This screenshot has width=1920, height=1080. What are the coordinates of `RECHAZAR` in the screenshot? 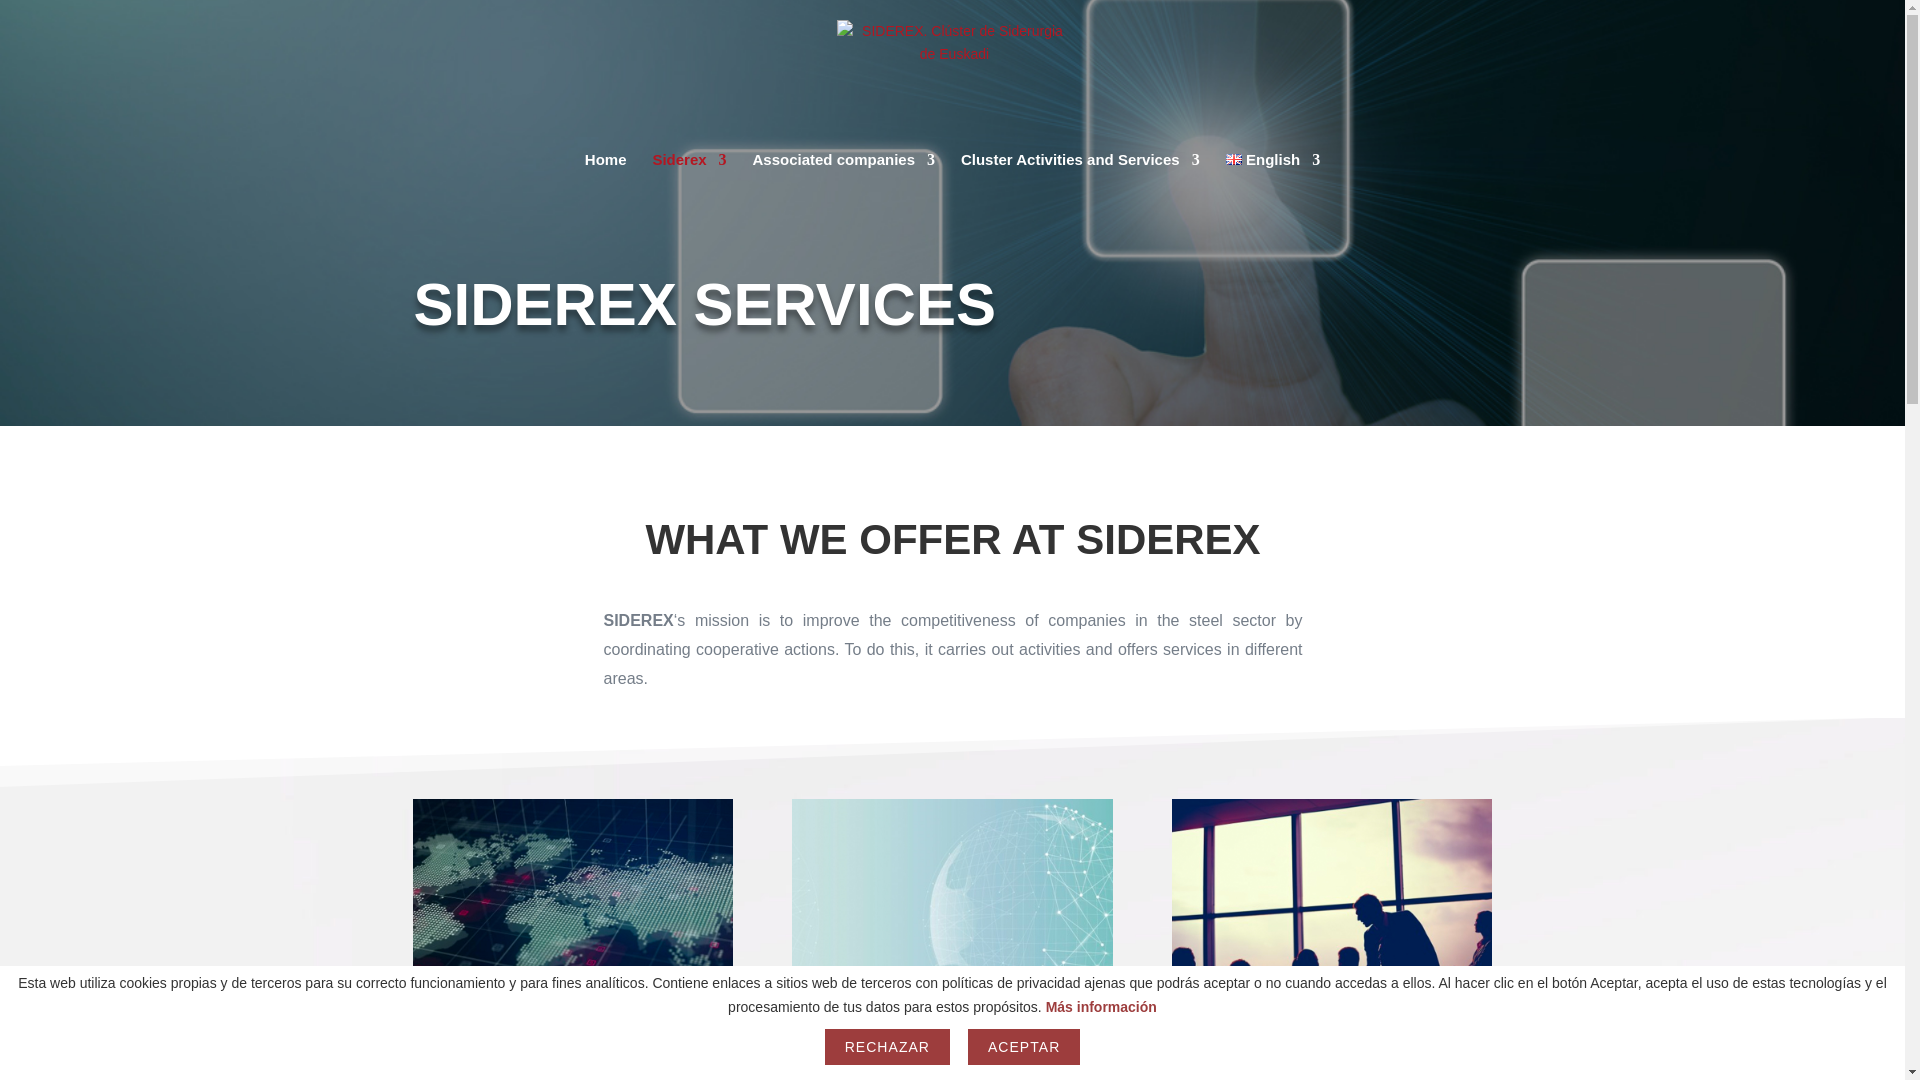 It's located at (886, 1046).